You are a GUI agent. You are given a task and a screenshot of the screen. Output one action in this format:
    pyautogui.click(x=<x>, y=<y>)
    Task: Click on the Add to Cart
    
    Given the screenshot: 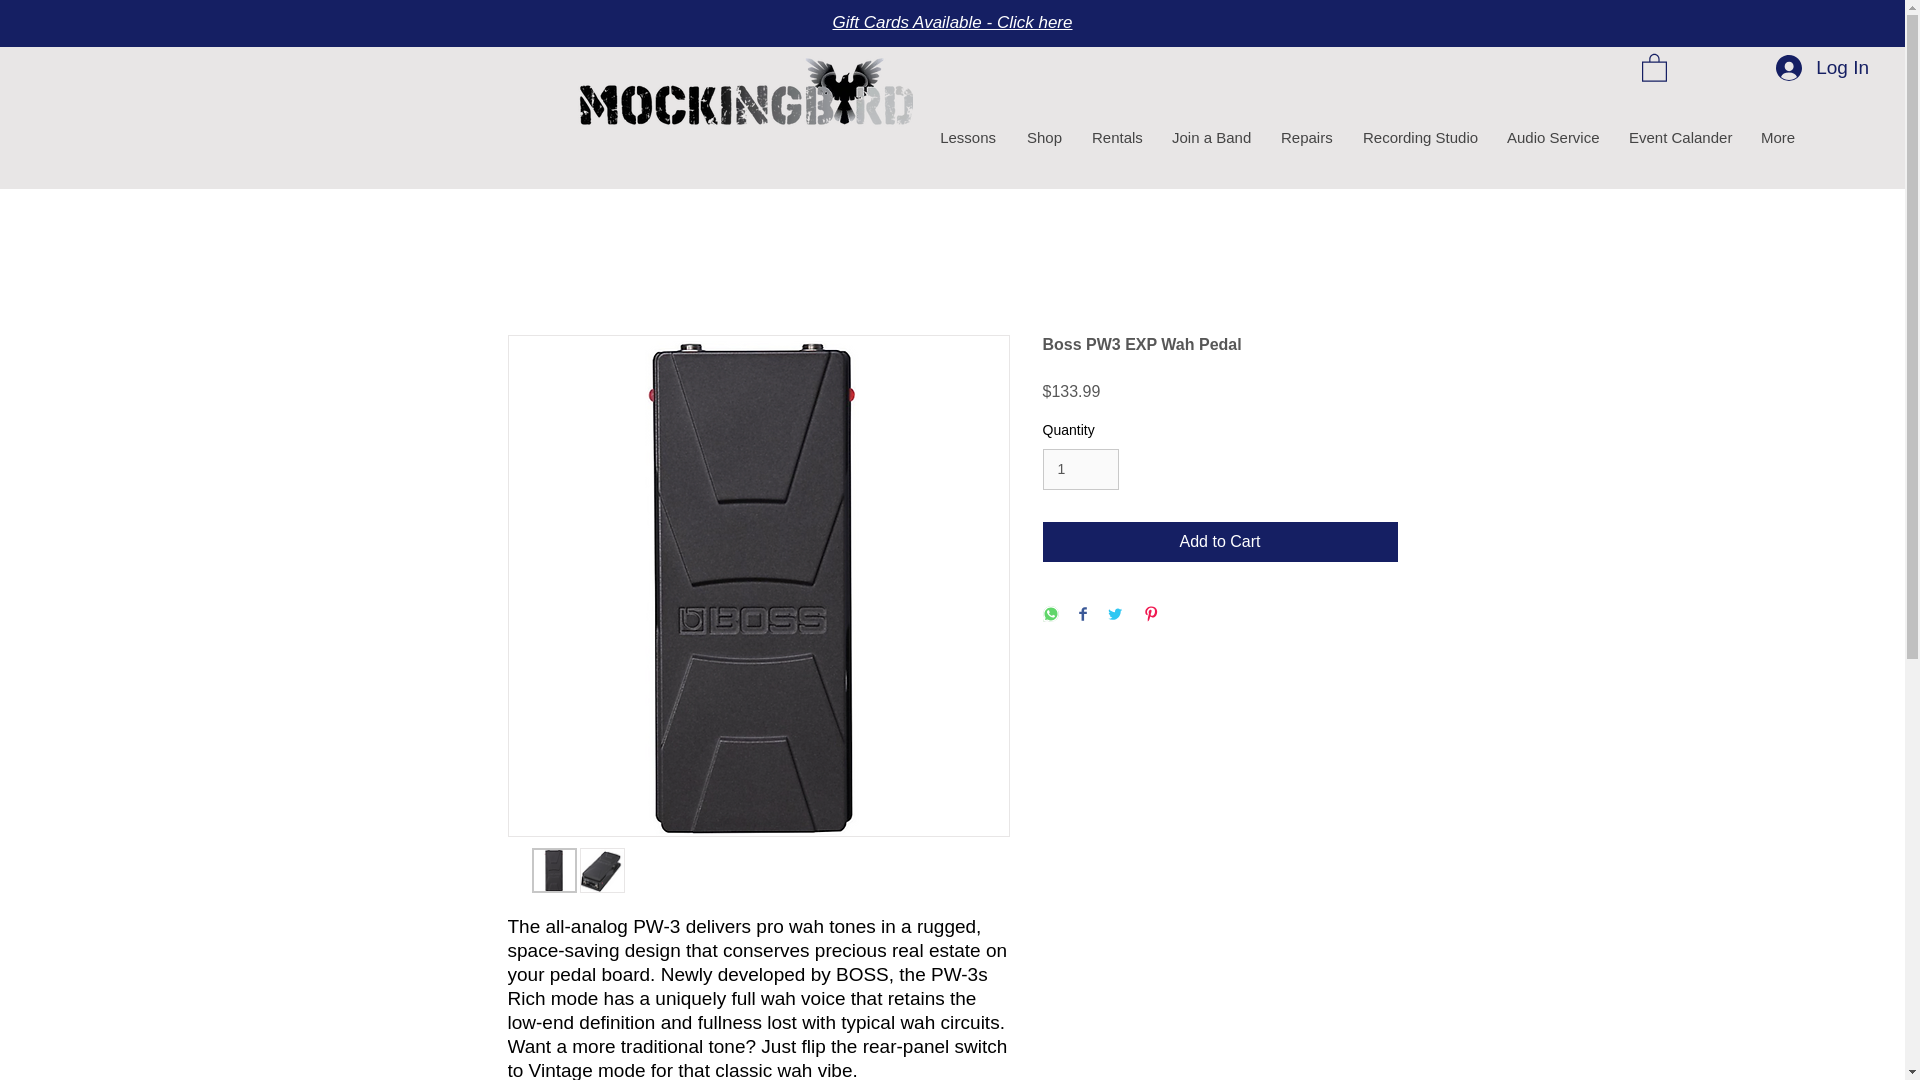 What is the action you would take?
    pyautogui.click(x=1220, y=541)
    